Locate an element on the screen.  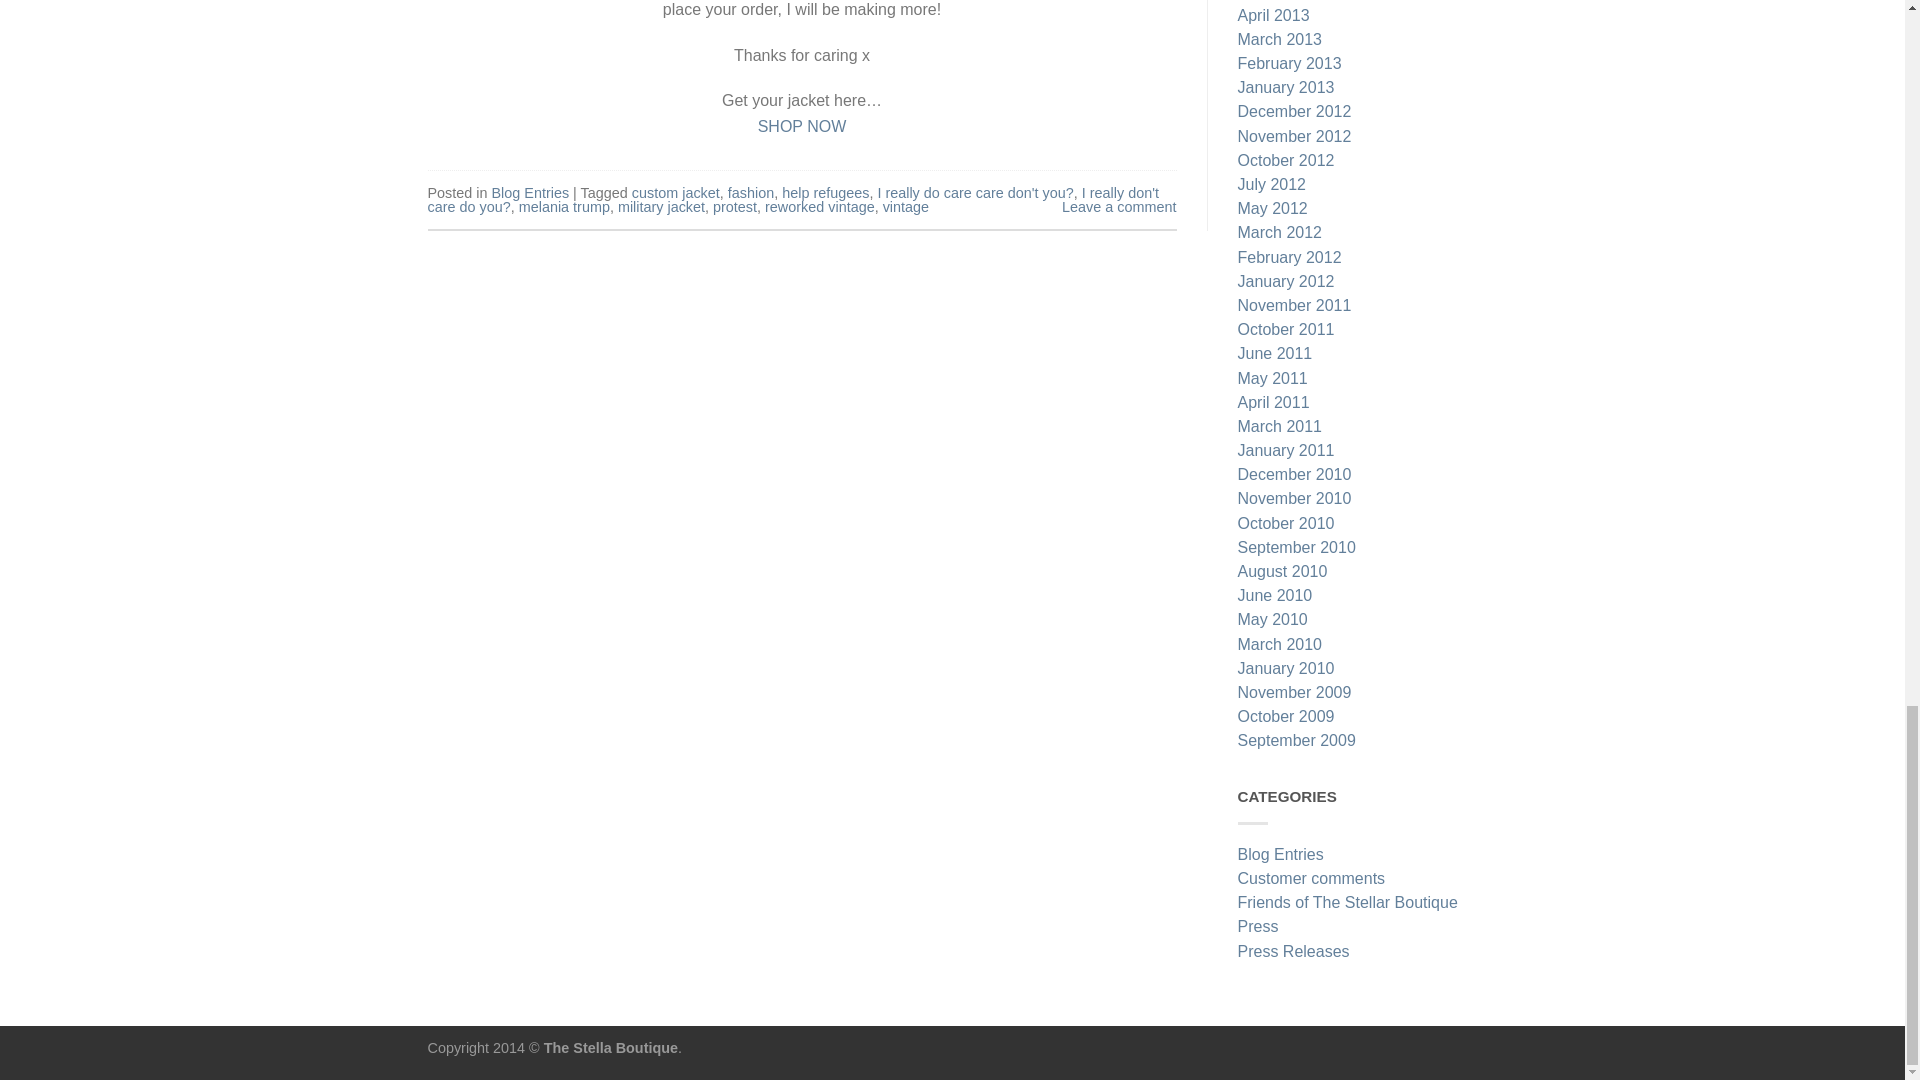
Blog Entries is located at coordinates (530, 192).